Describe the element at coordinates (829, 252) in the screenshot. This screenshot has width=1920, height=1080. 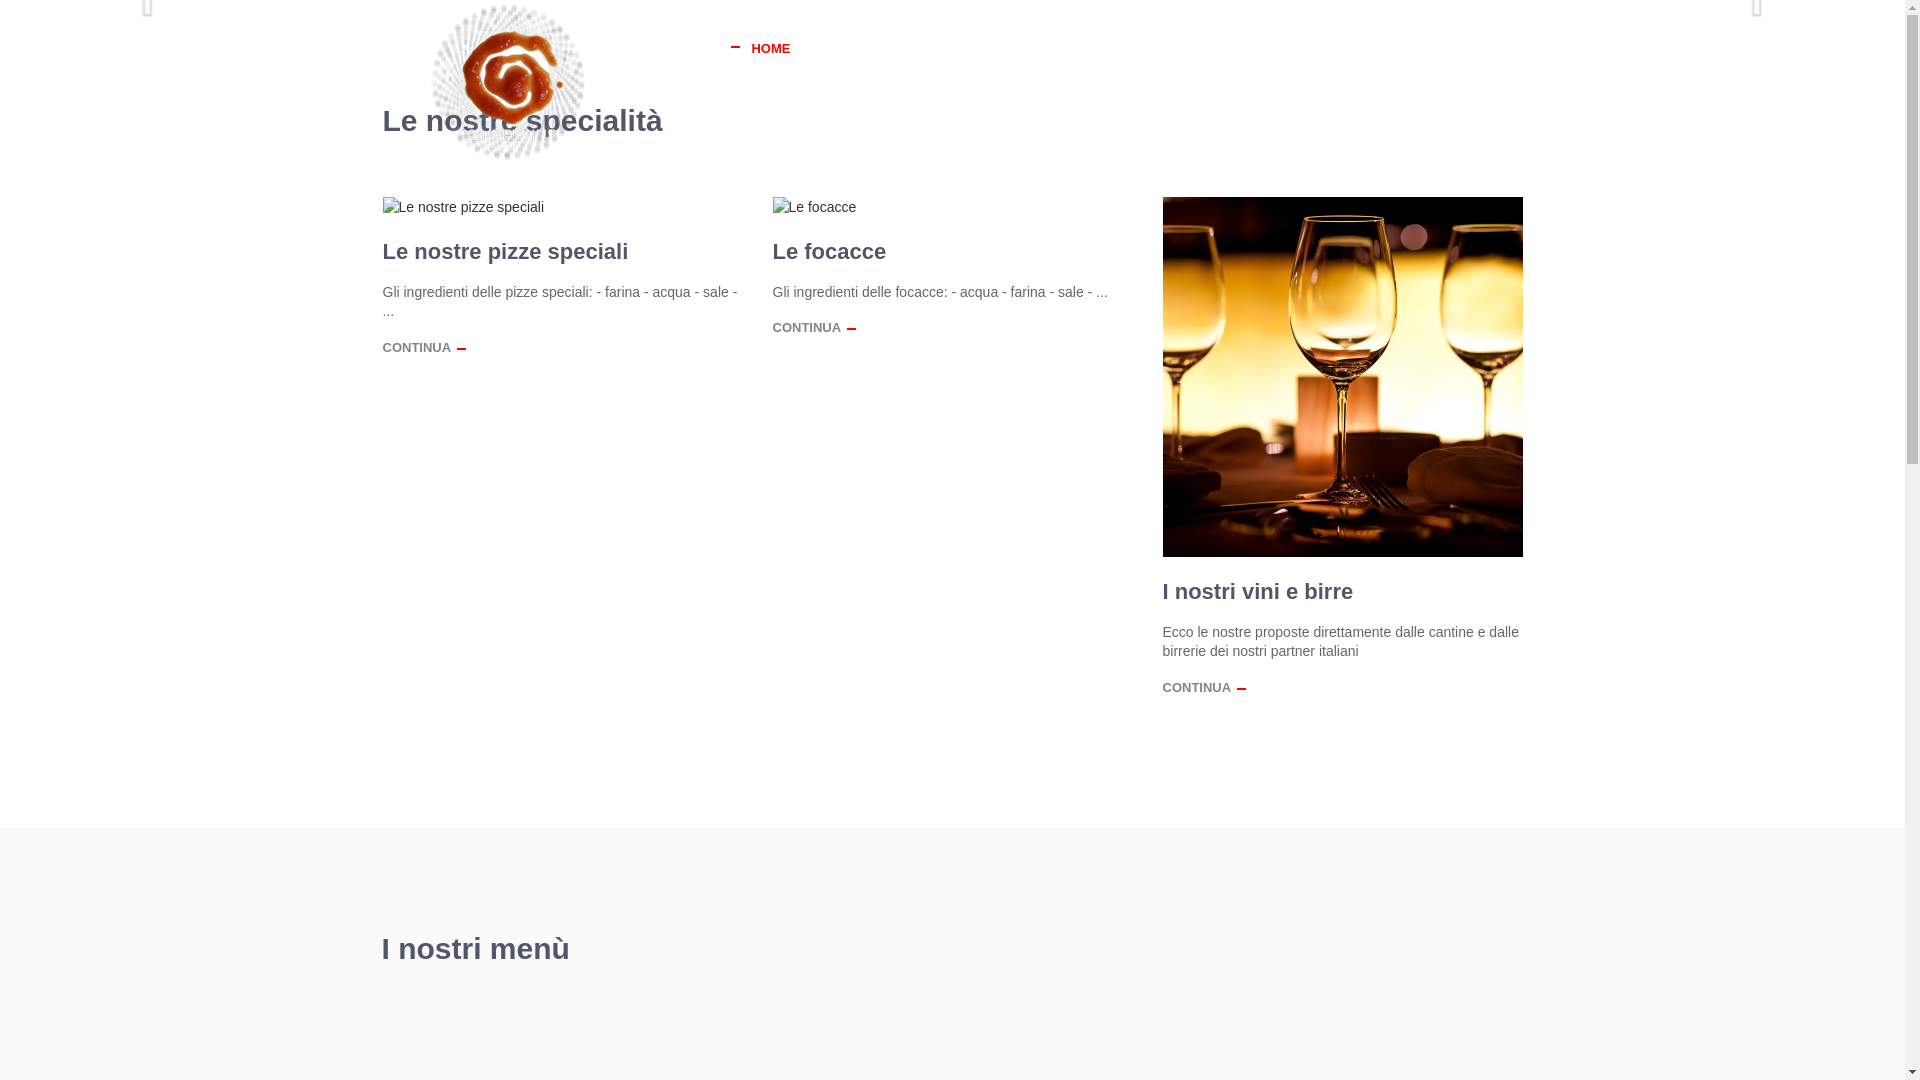
I see `Le focacce` at that location.